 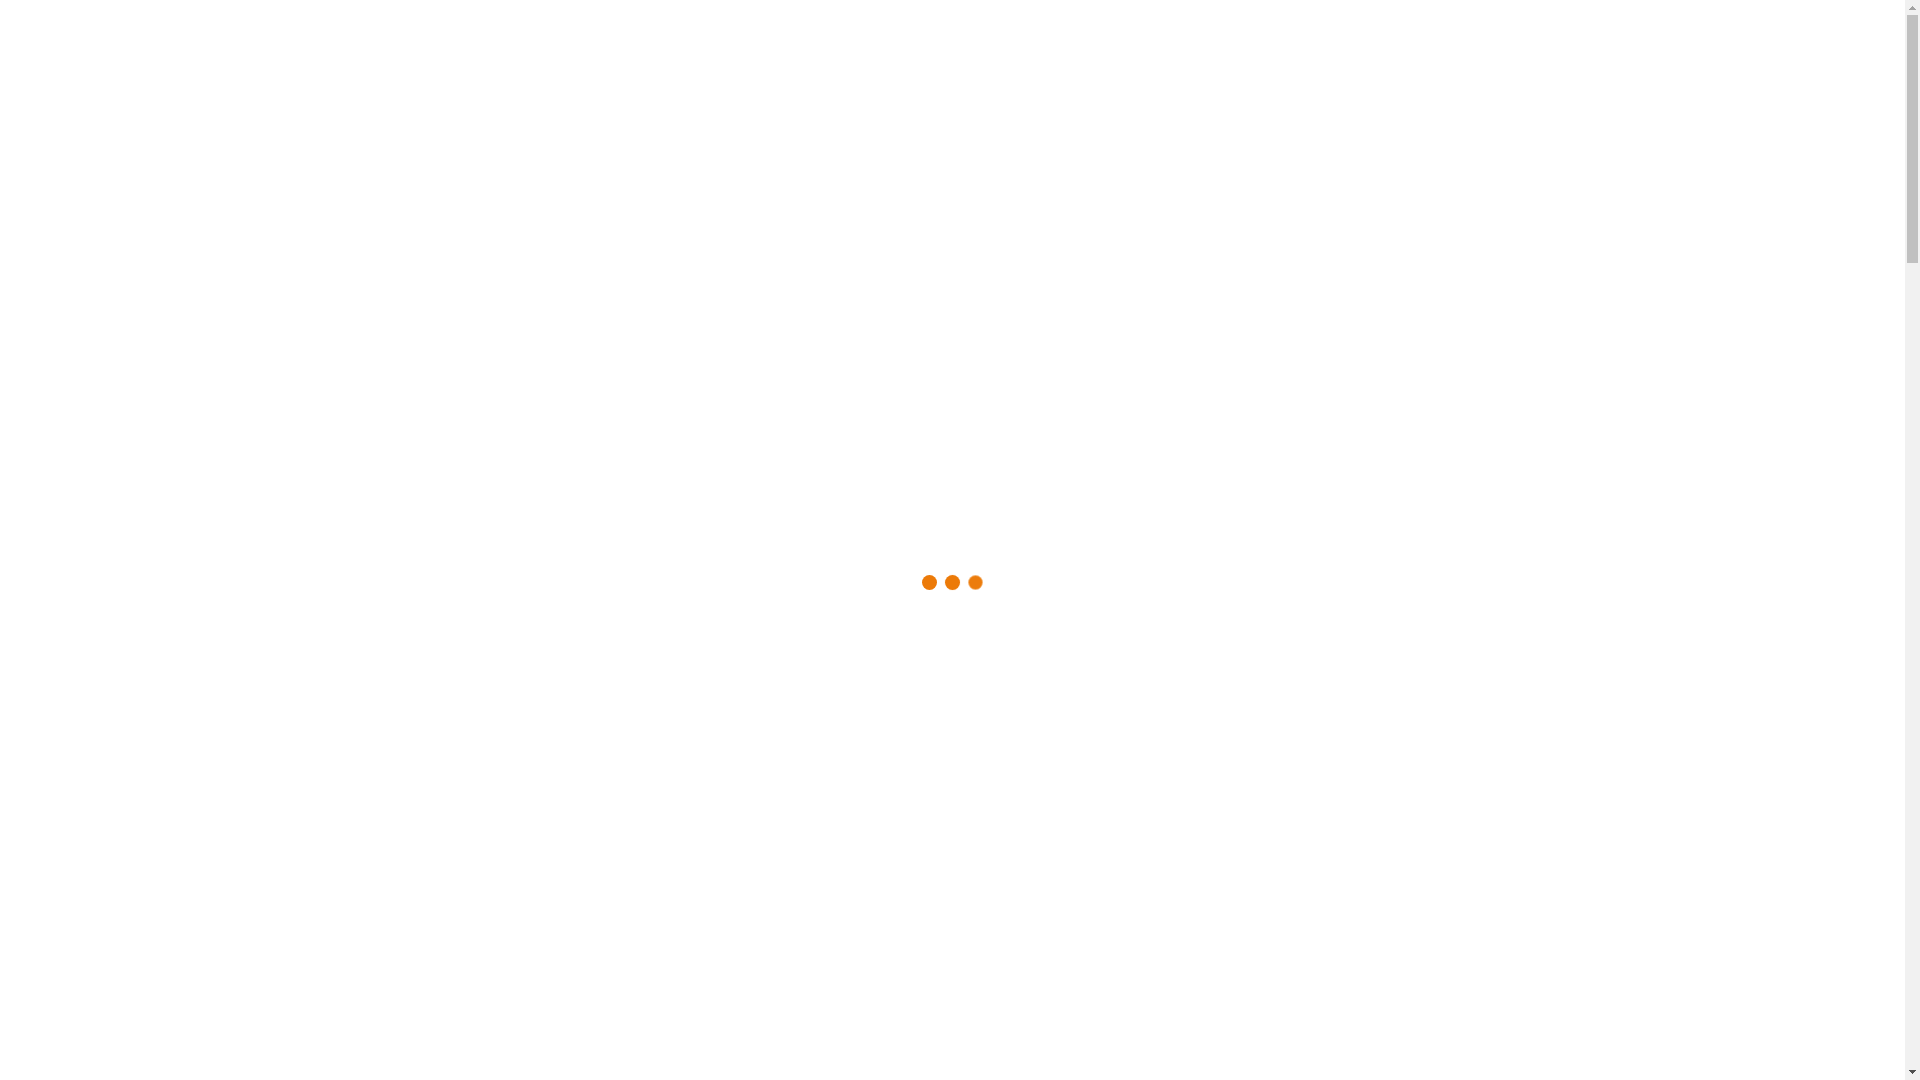 What do you see at coordinates (170, 526) in the screenshot?
I see `Positioning & Measurement` at bounding box center [170, 526].